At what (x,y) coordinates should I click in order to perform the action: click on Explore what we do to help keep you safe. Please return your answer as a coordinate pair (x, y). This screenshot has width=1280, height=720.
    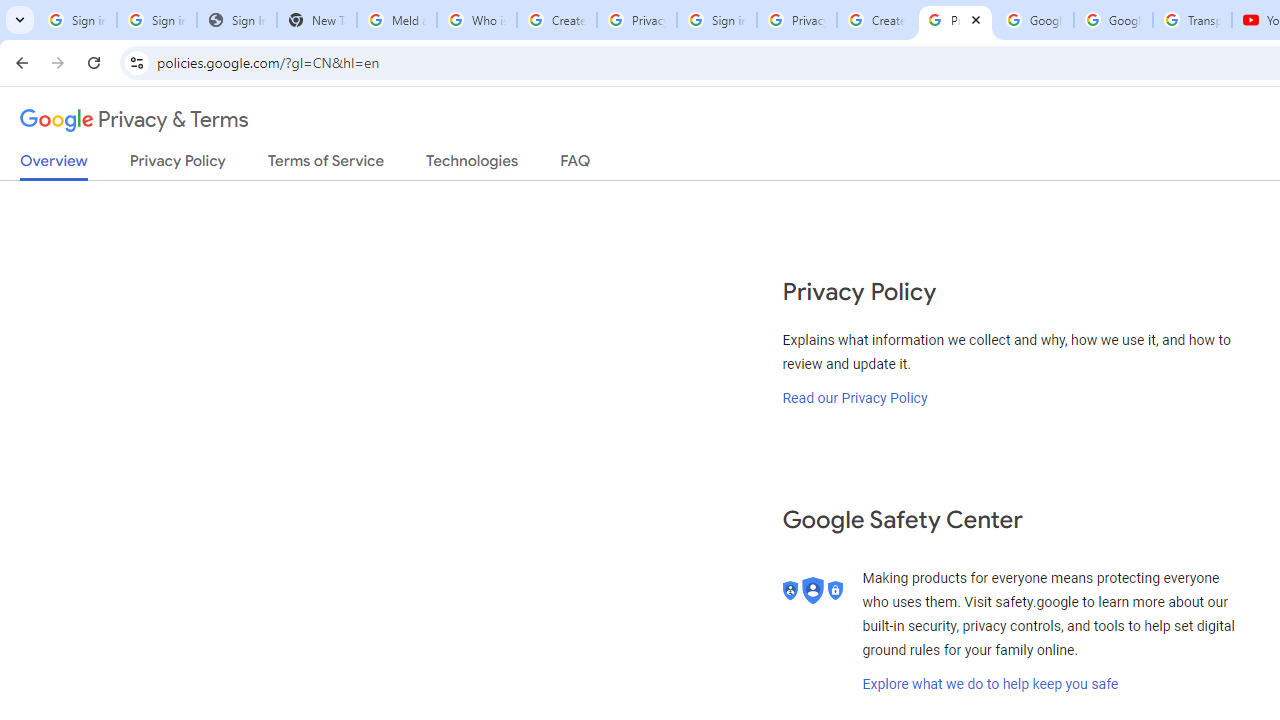
    Looking at the image, I should click on (990, 684).